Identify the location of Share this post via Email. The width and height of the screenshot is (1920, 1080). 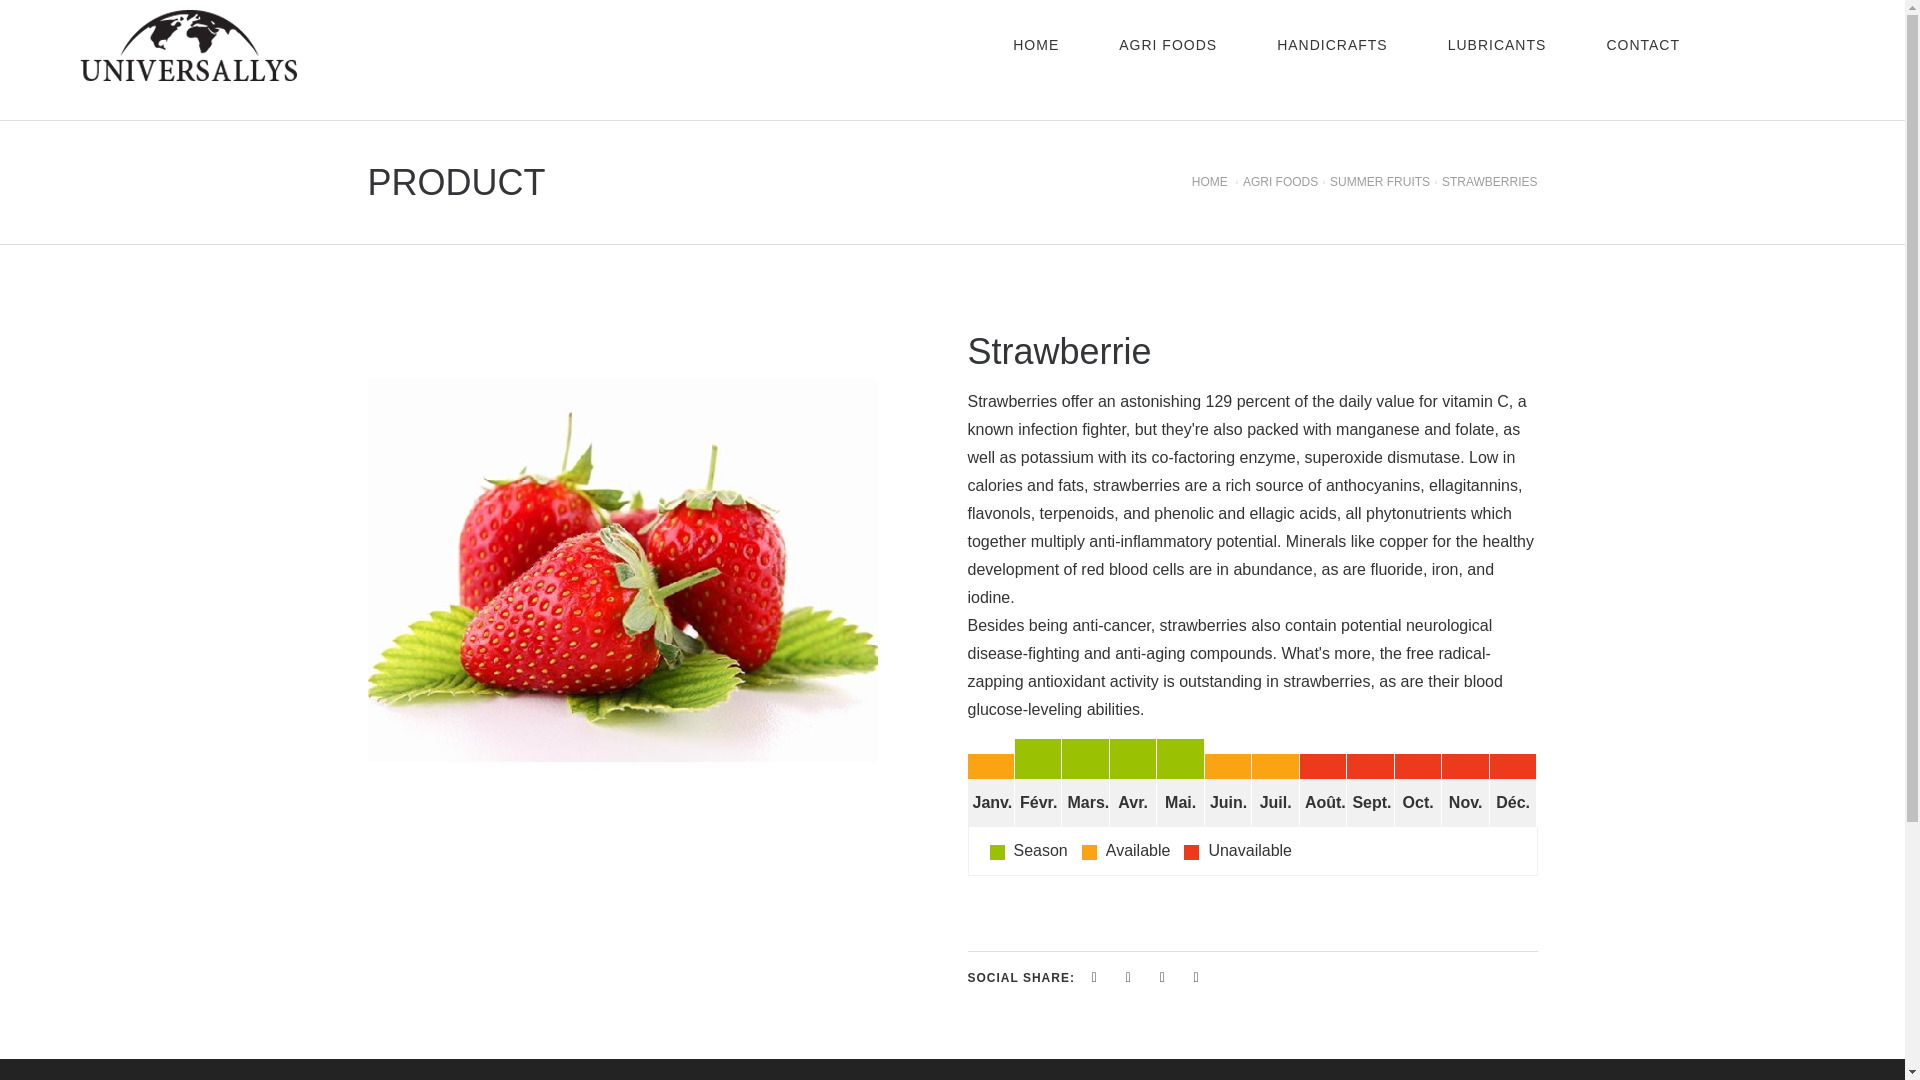
(1196, 977).